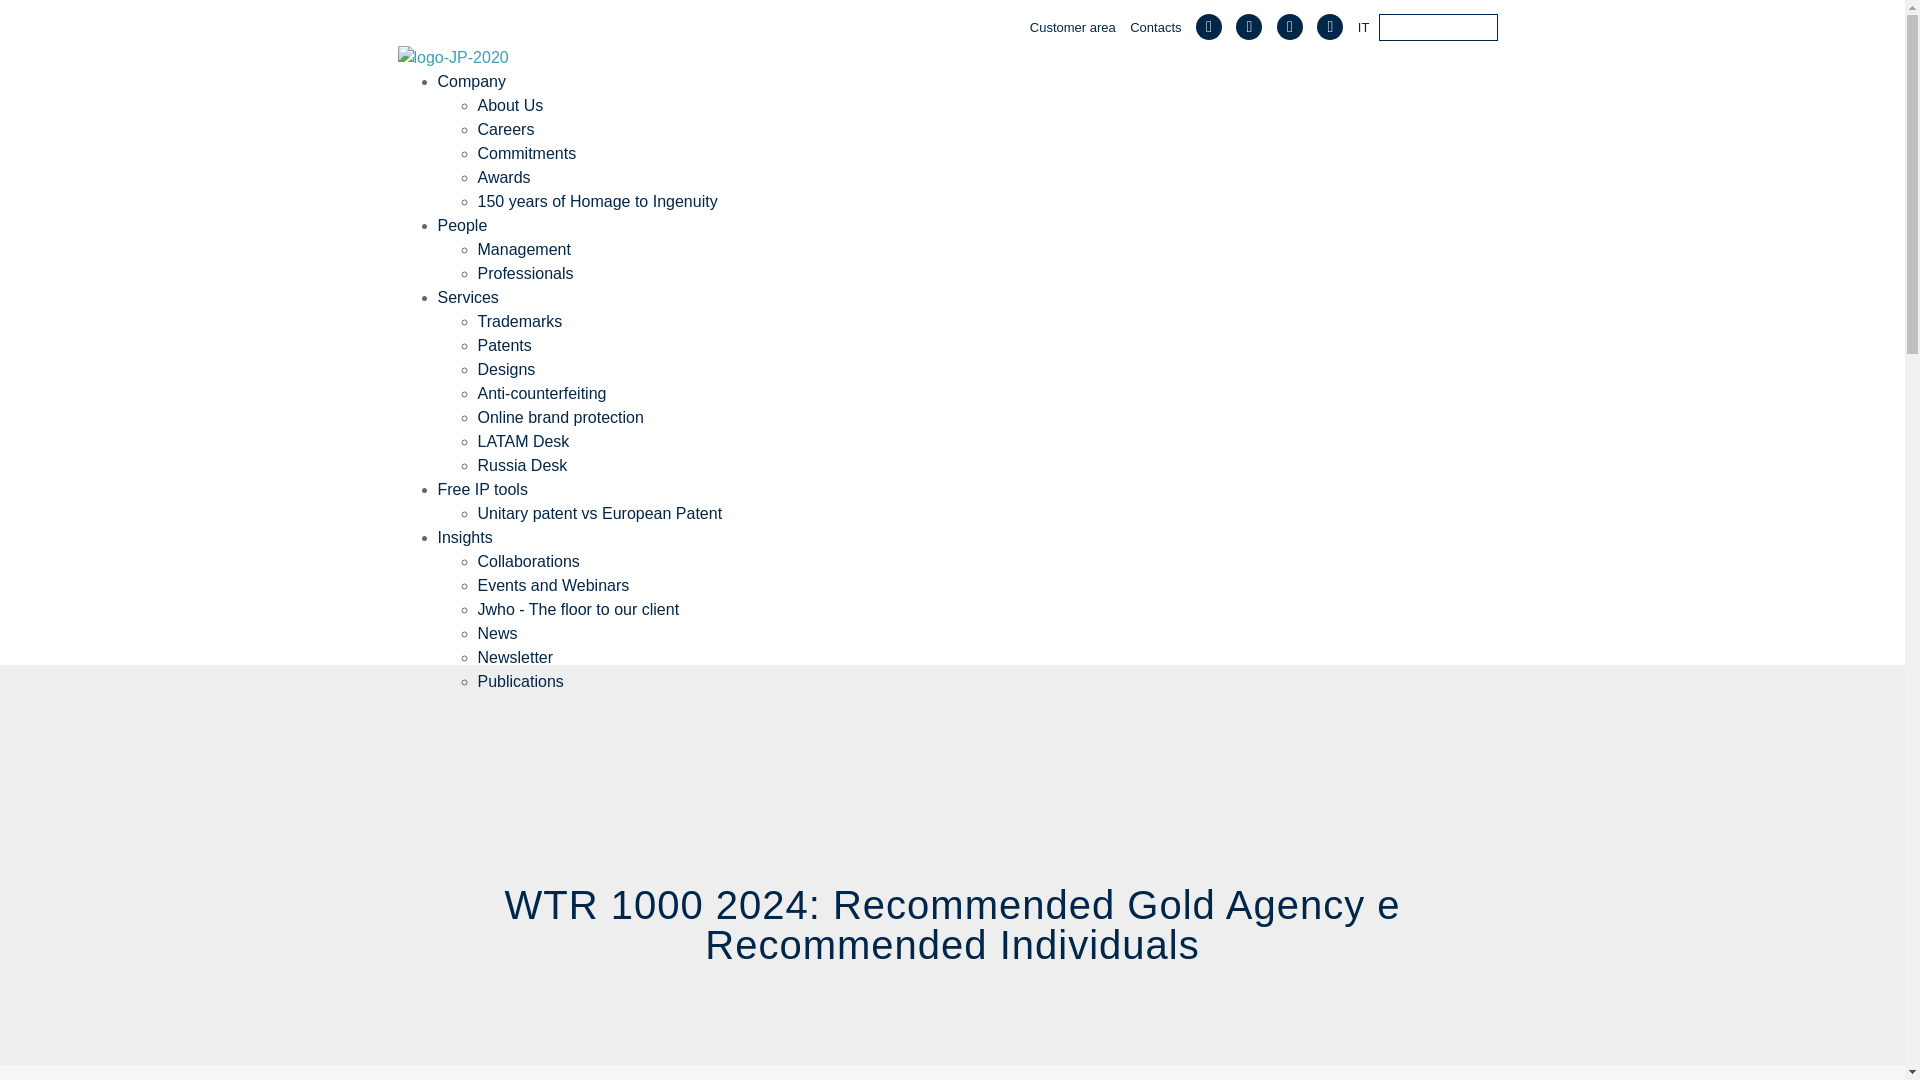 This screenshot has height=1080, width=1920. What do you see at coordinates (1072, 27) in the screenshot?
I see `Customer area` at bounding box center [1072, 27].